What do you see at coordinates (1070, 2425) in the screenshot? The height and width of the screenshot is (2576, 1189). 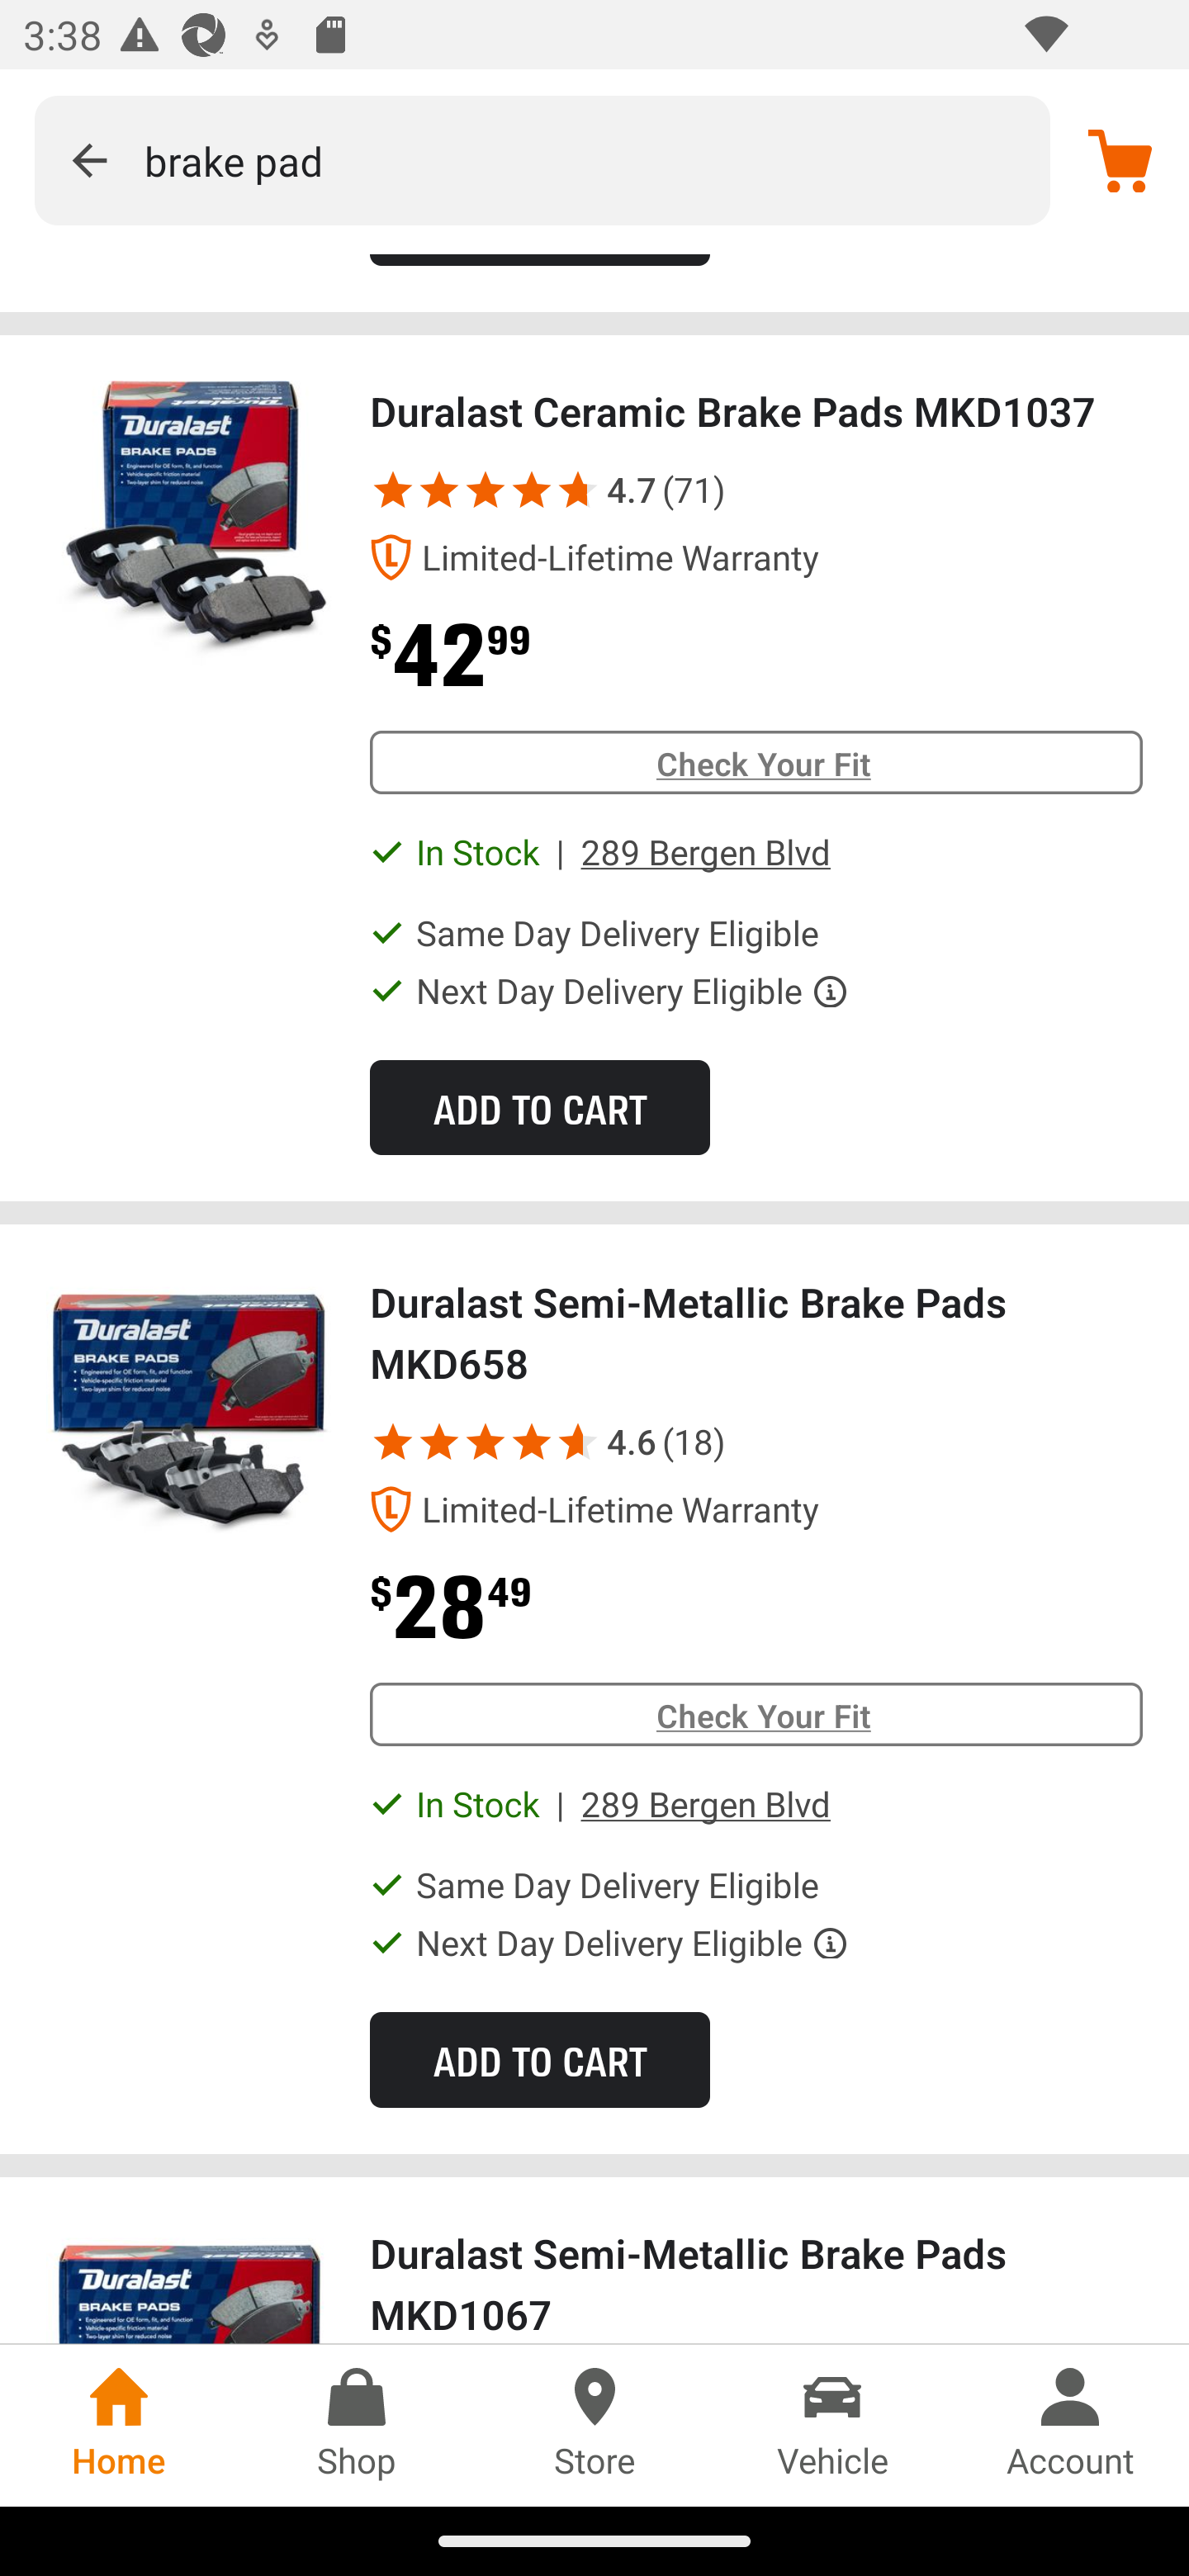 I see `Account` at bounding box center [1070, 2425].